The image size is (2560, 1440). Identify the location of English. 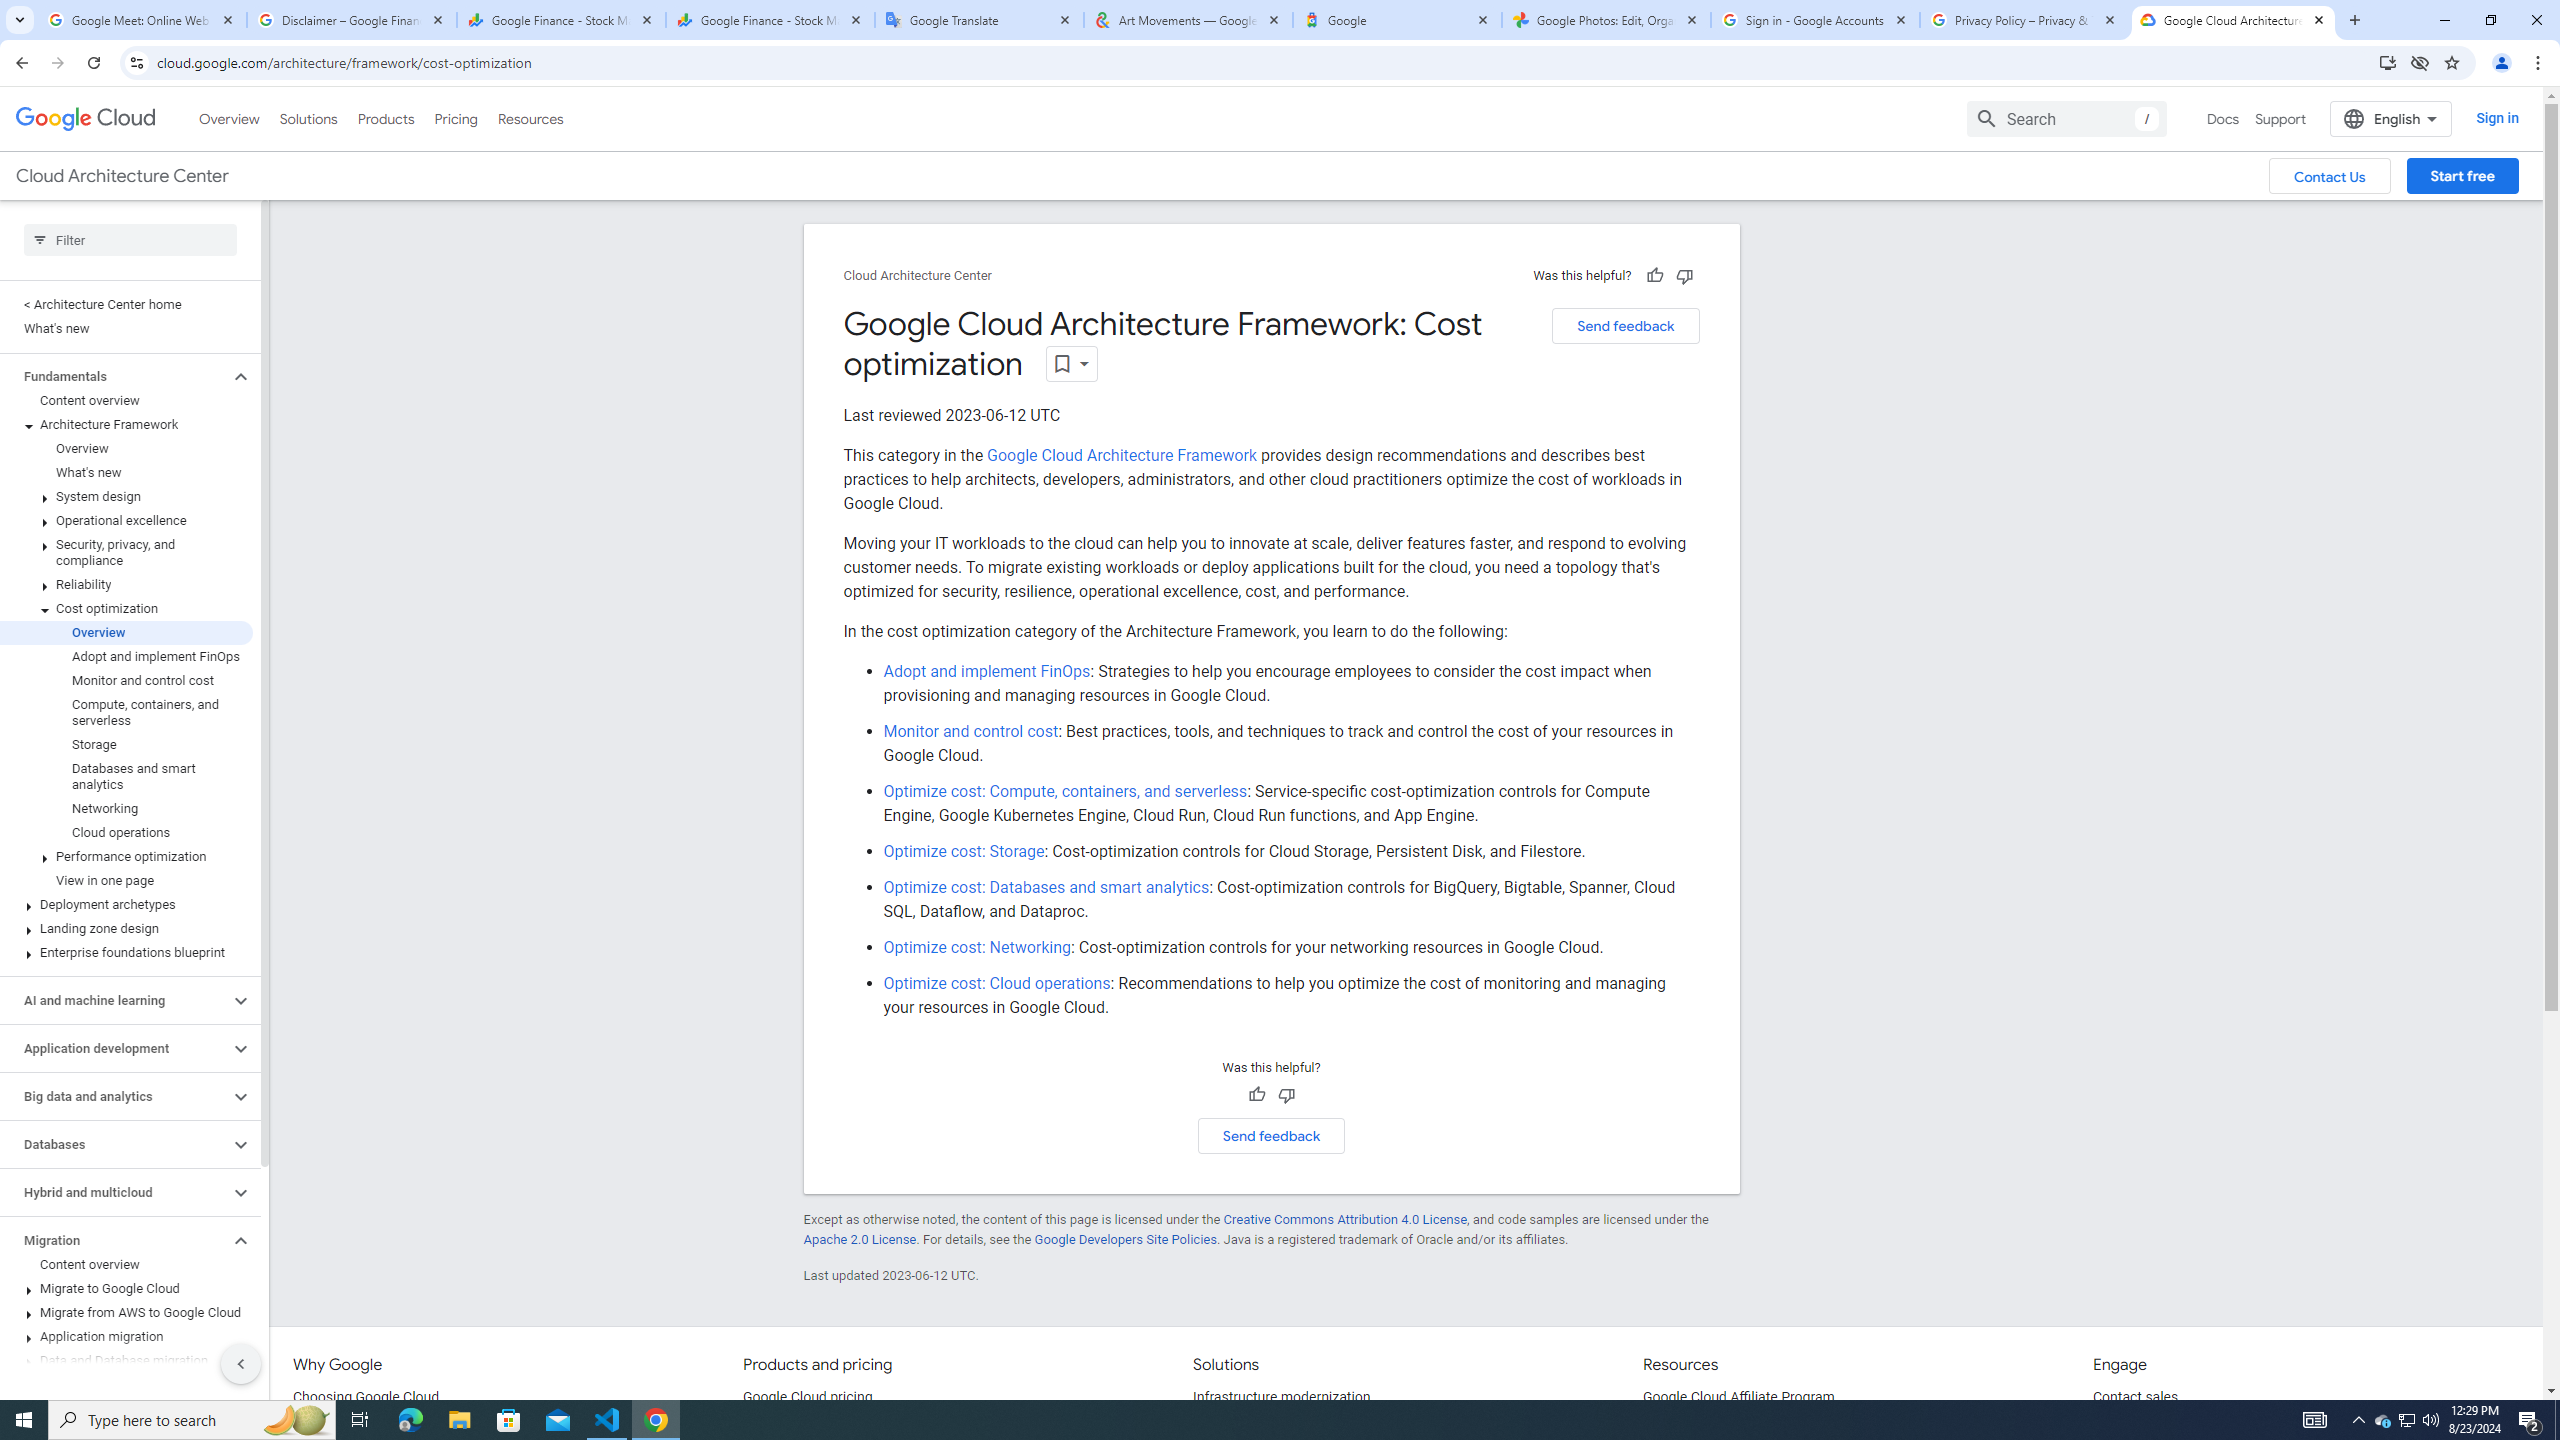
(2390, 118).